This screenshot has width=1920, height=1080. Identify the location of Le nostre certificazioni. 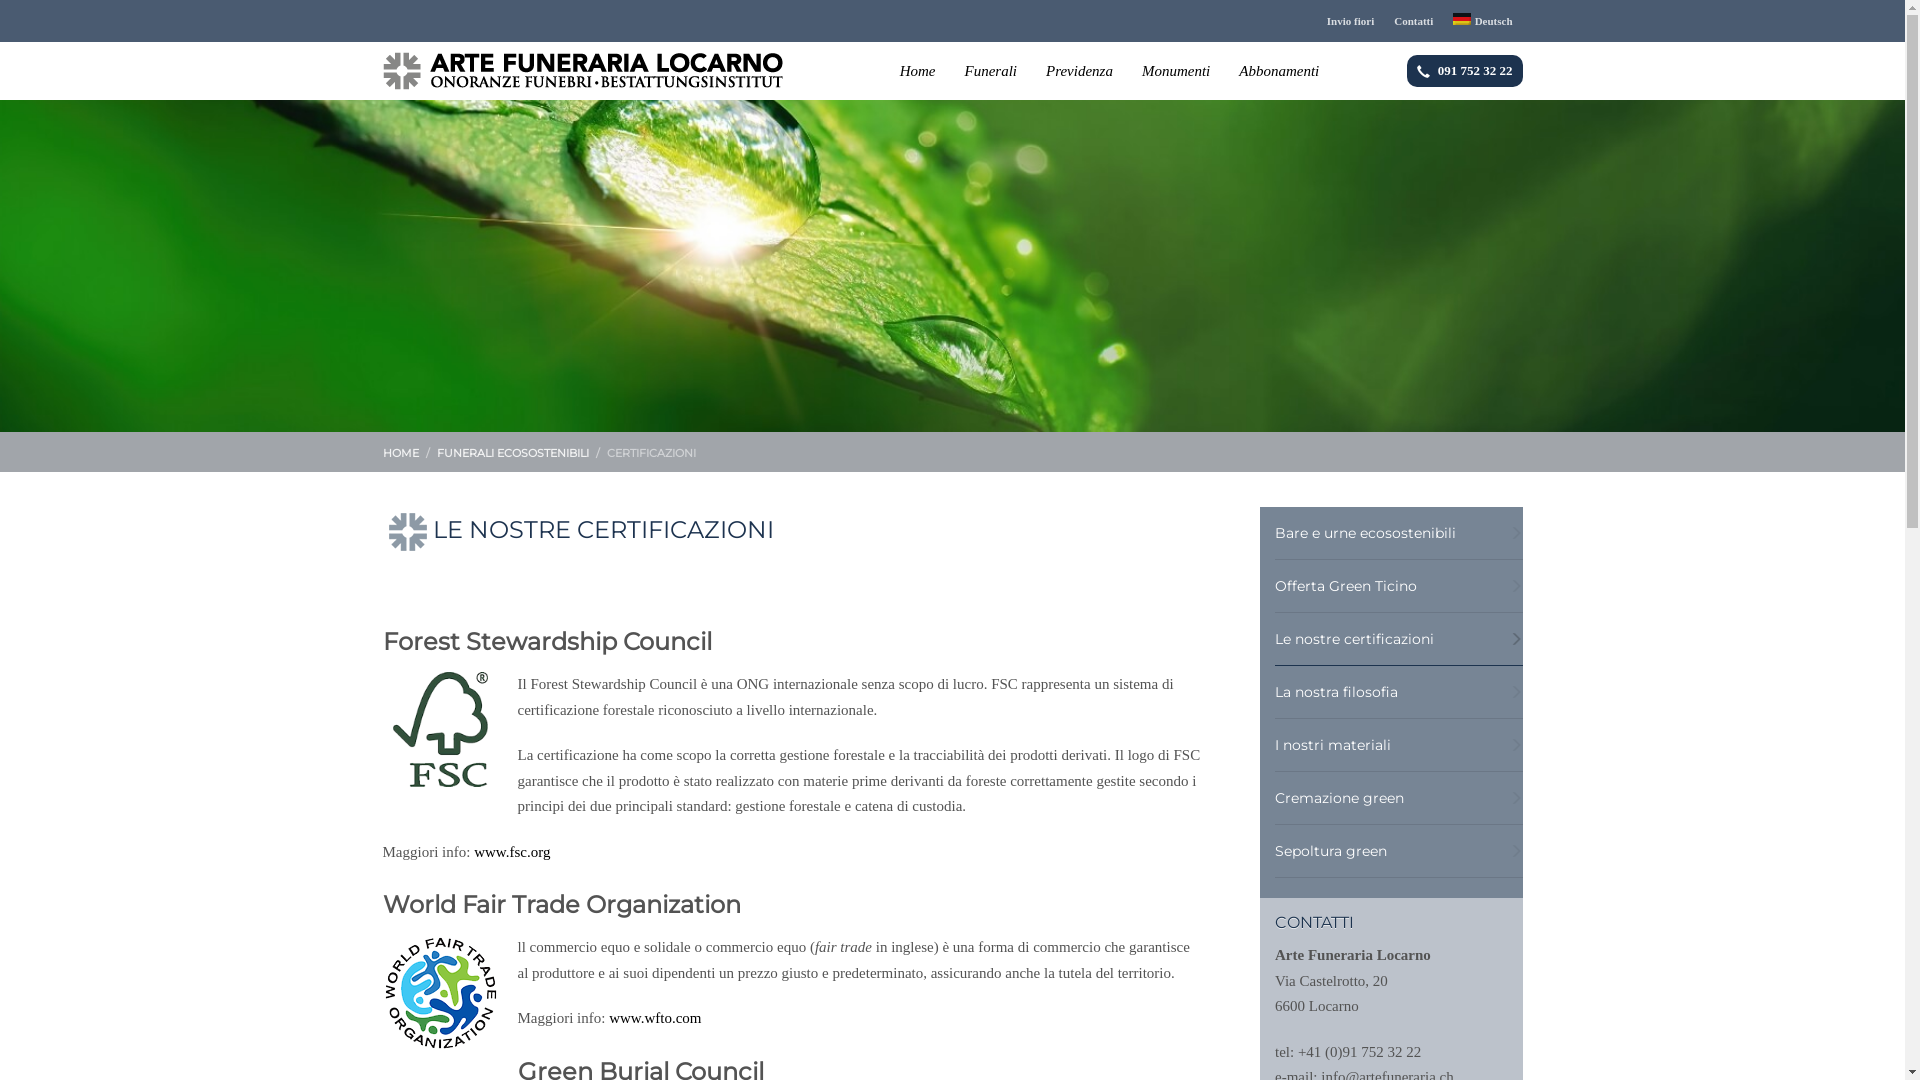
(1399, 639).